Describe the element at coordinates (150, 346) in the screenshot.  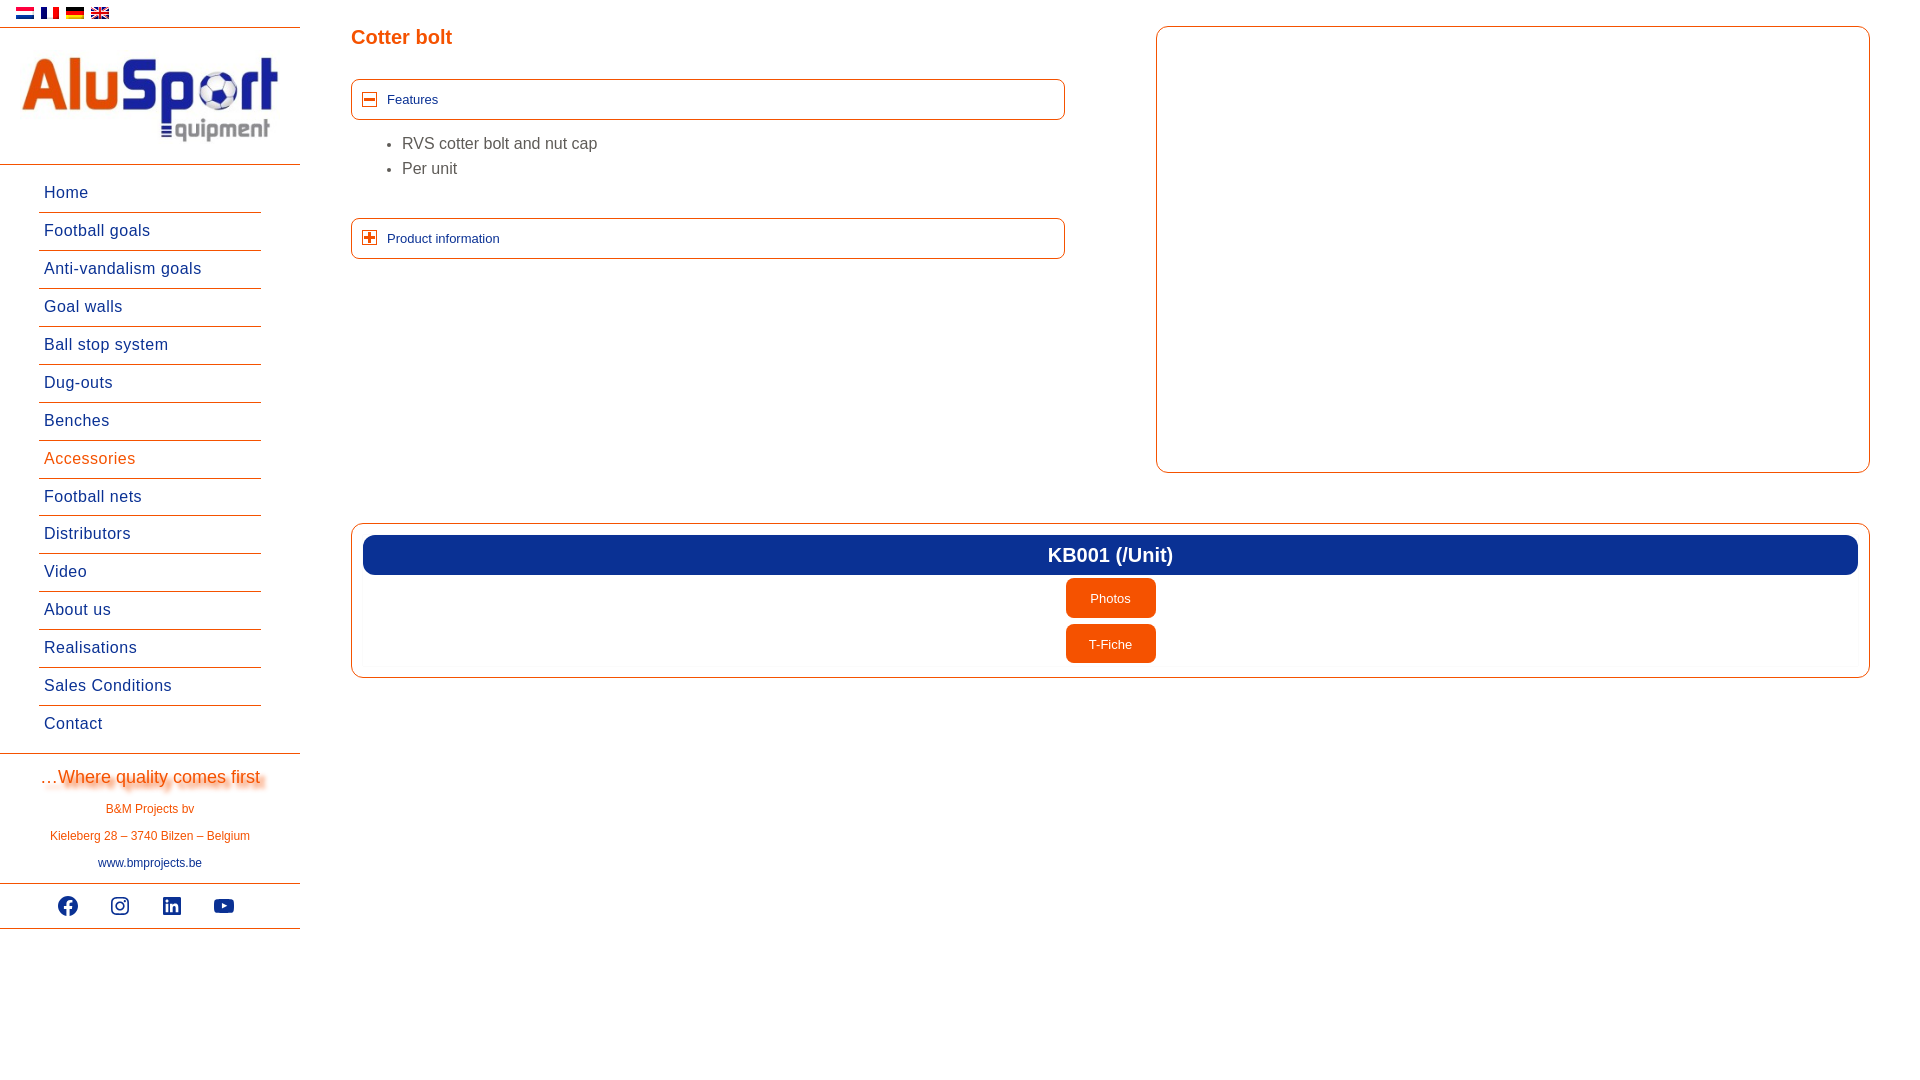
I see `Ball stop system` at that location.